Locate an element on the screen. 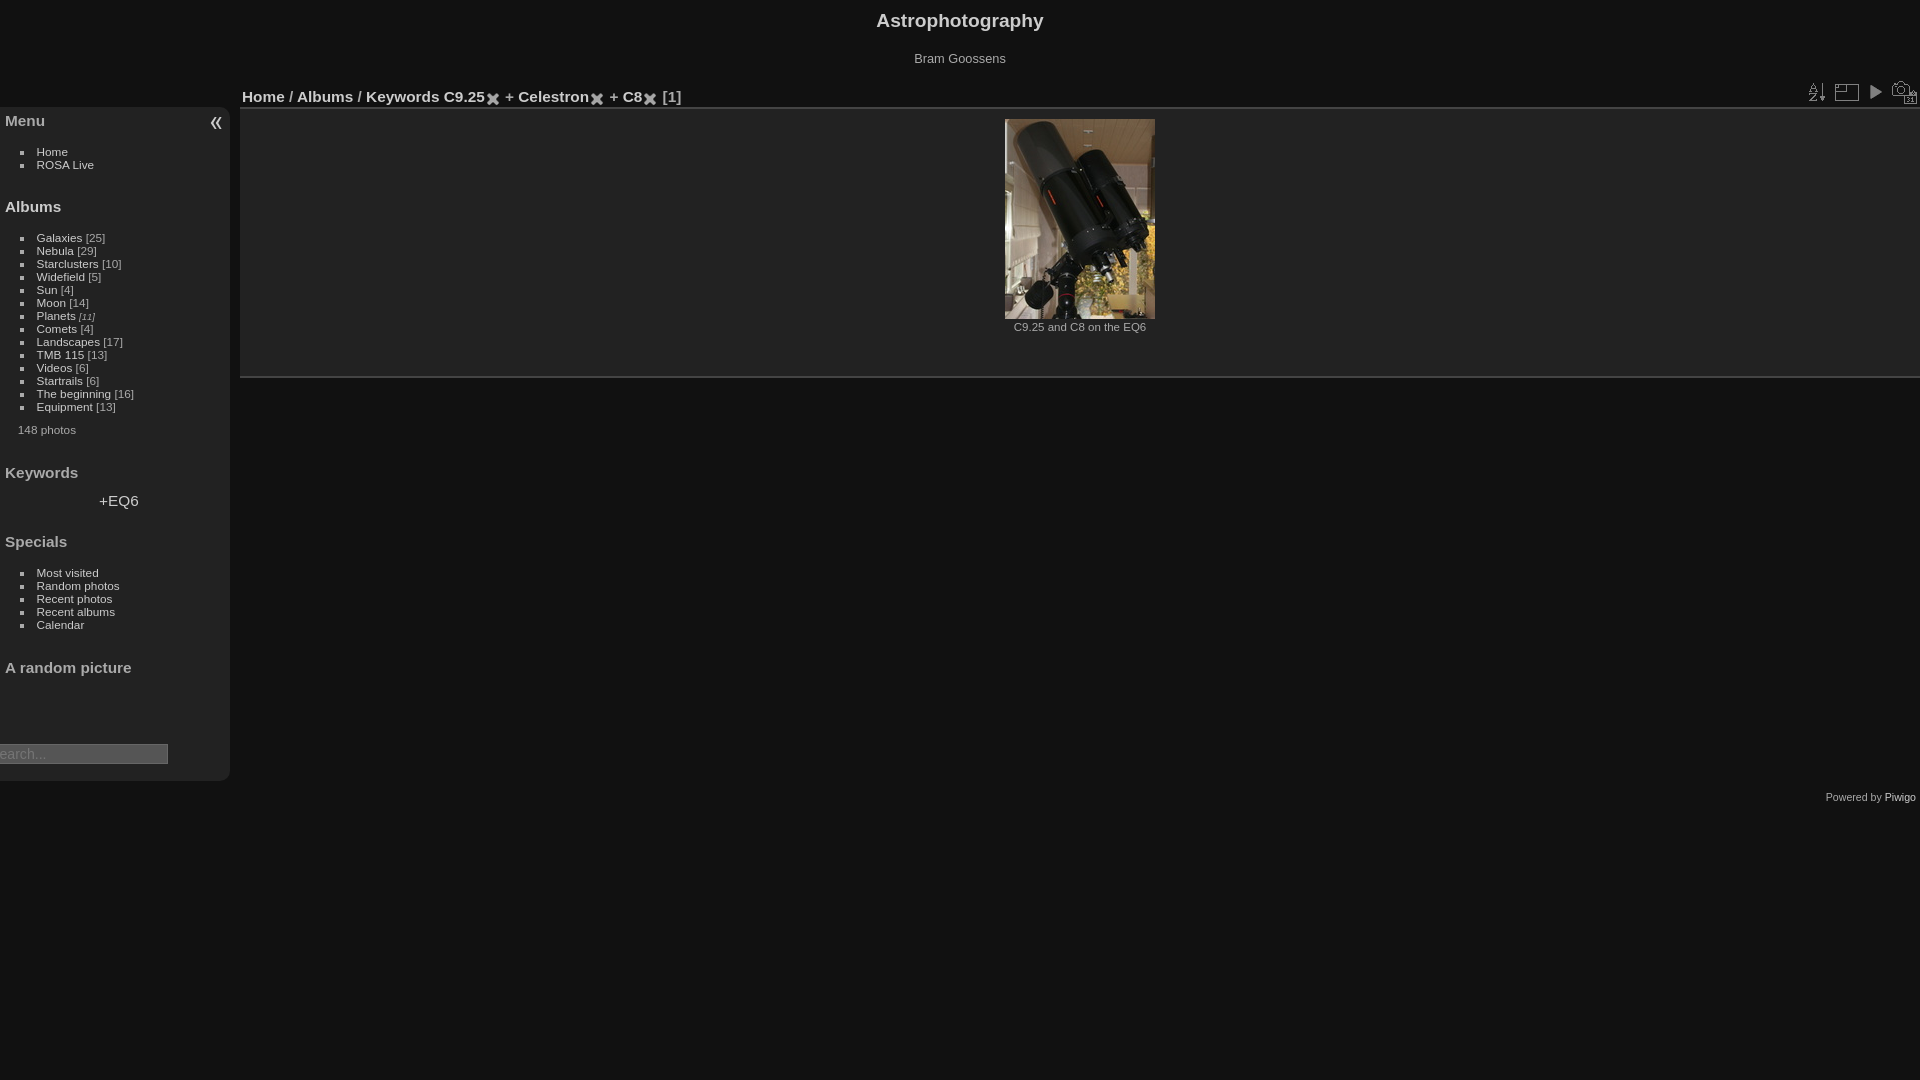 The width and height of the screenshot is (1920, 1080). display a calendar by creation date is located at coordinates (1905, 92).